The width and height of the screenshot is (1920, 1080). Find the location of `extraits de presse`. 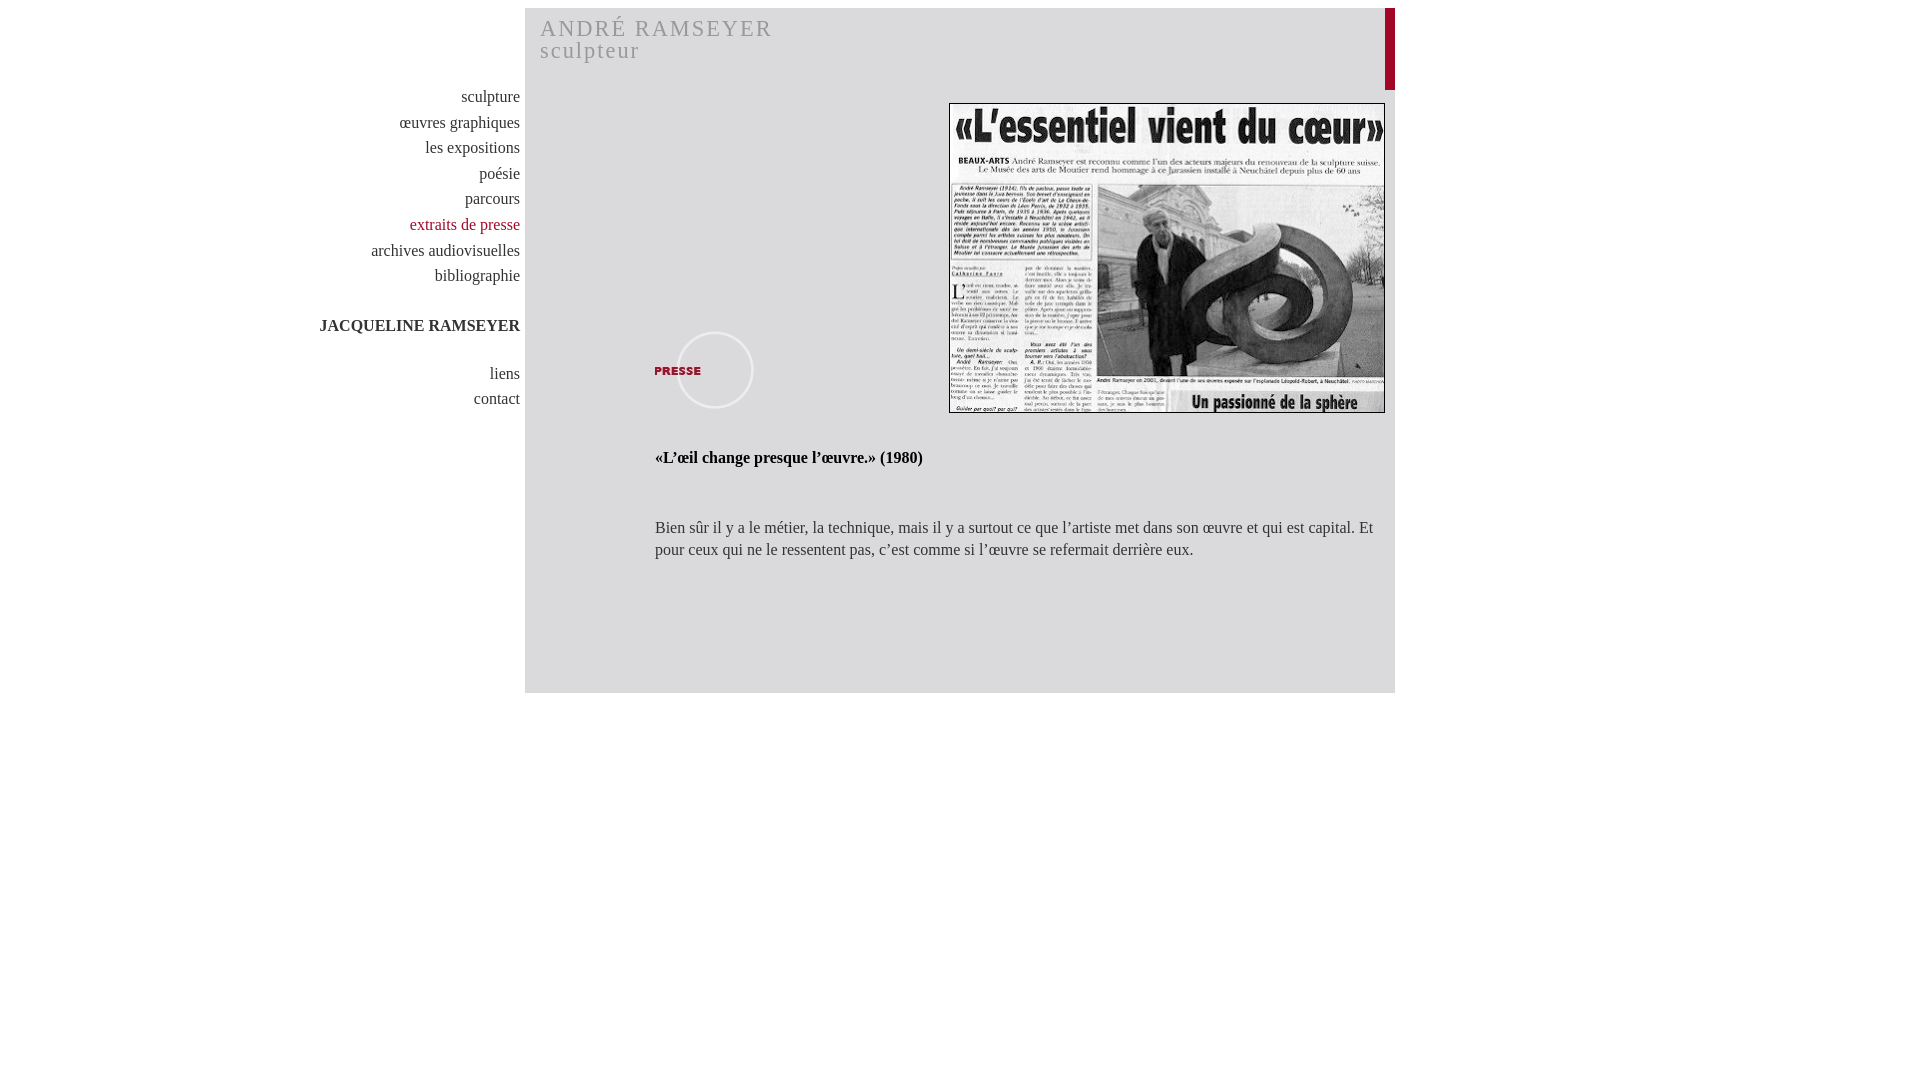

extraits de presse is located at coordinates (415, 229).